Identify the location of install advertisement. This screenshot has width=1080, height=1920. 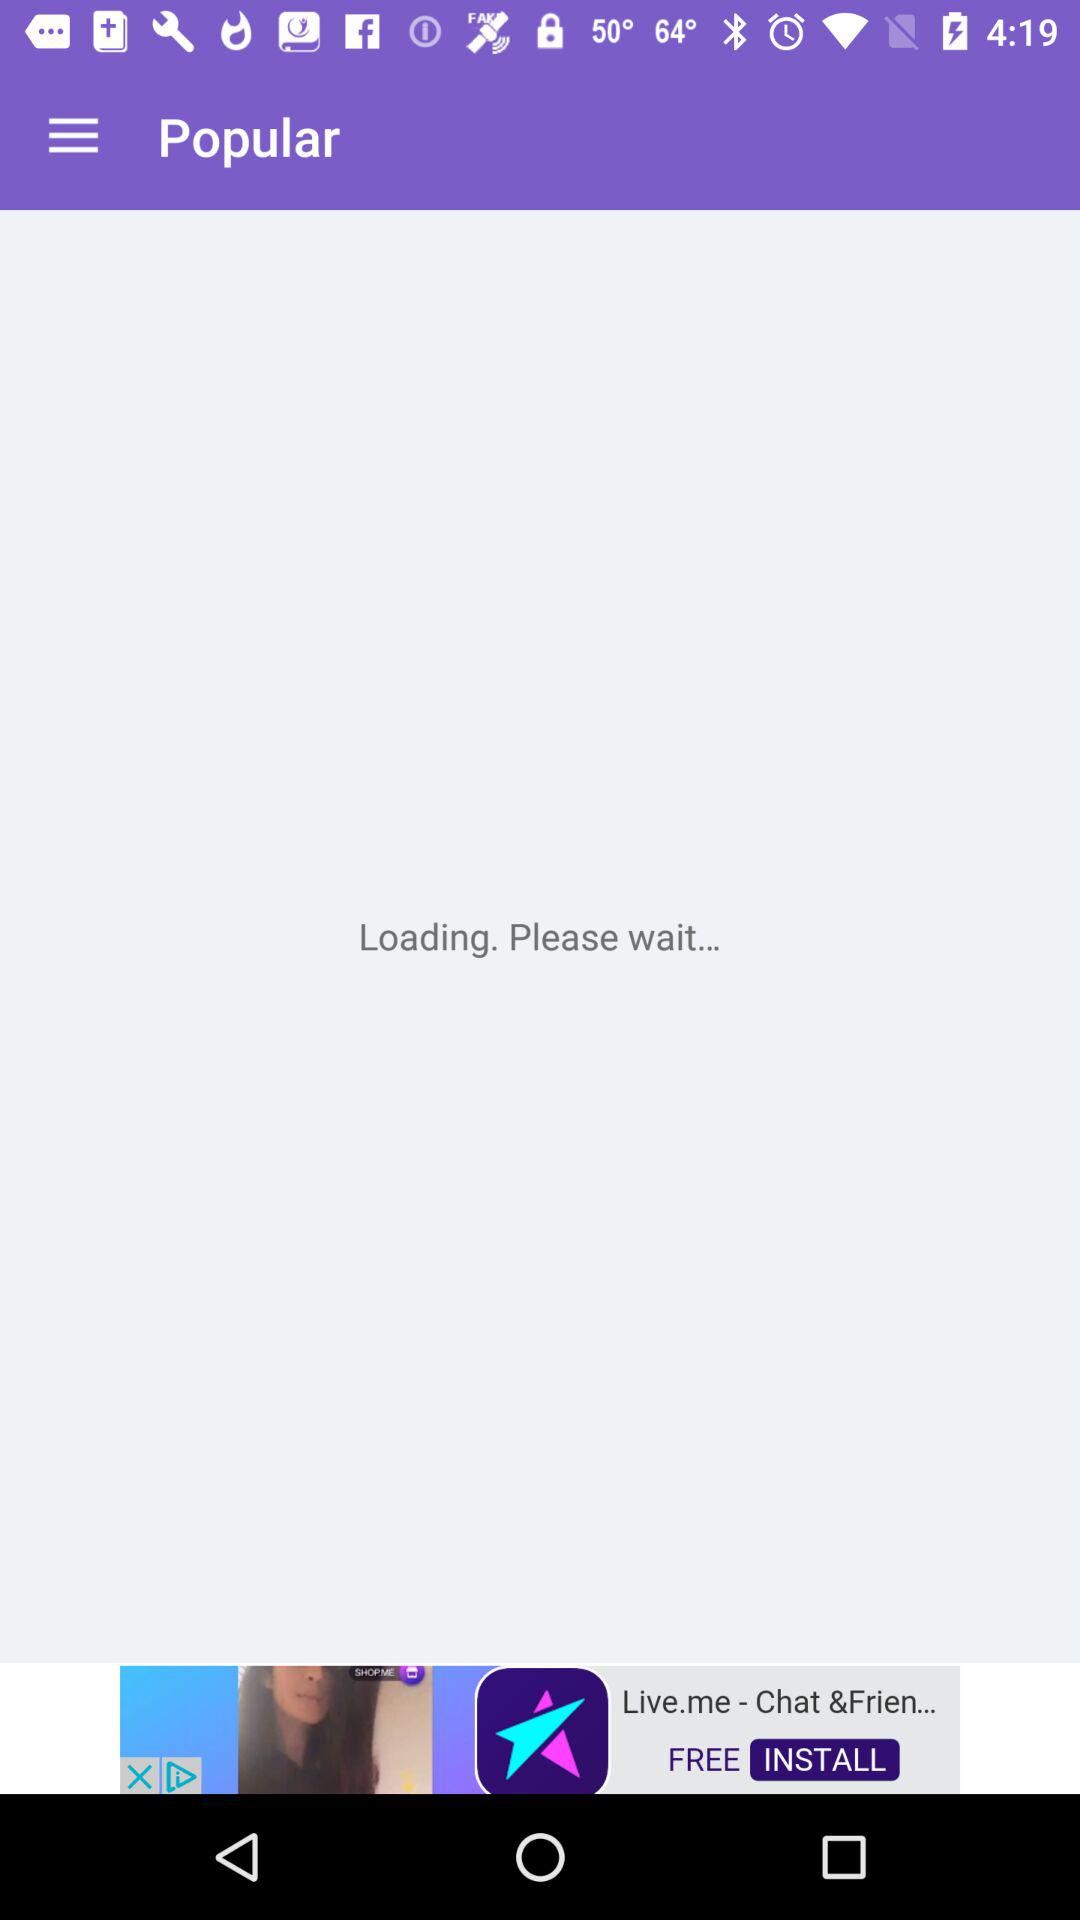
(540, 1728).